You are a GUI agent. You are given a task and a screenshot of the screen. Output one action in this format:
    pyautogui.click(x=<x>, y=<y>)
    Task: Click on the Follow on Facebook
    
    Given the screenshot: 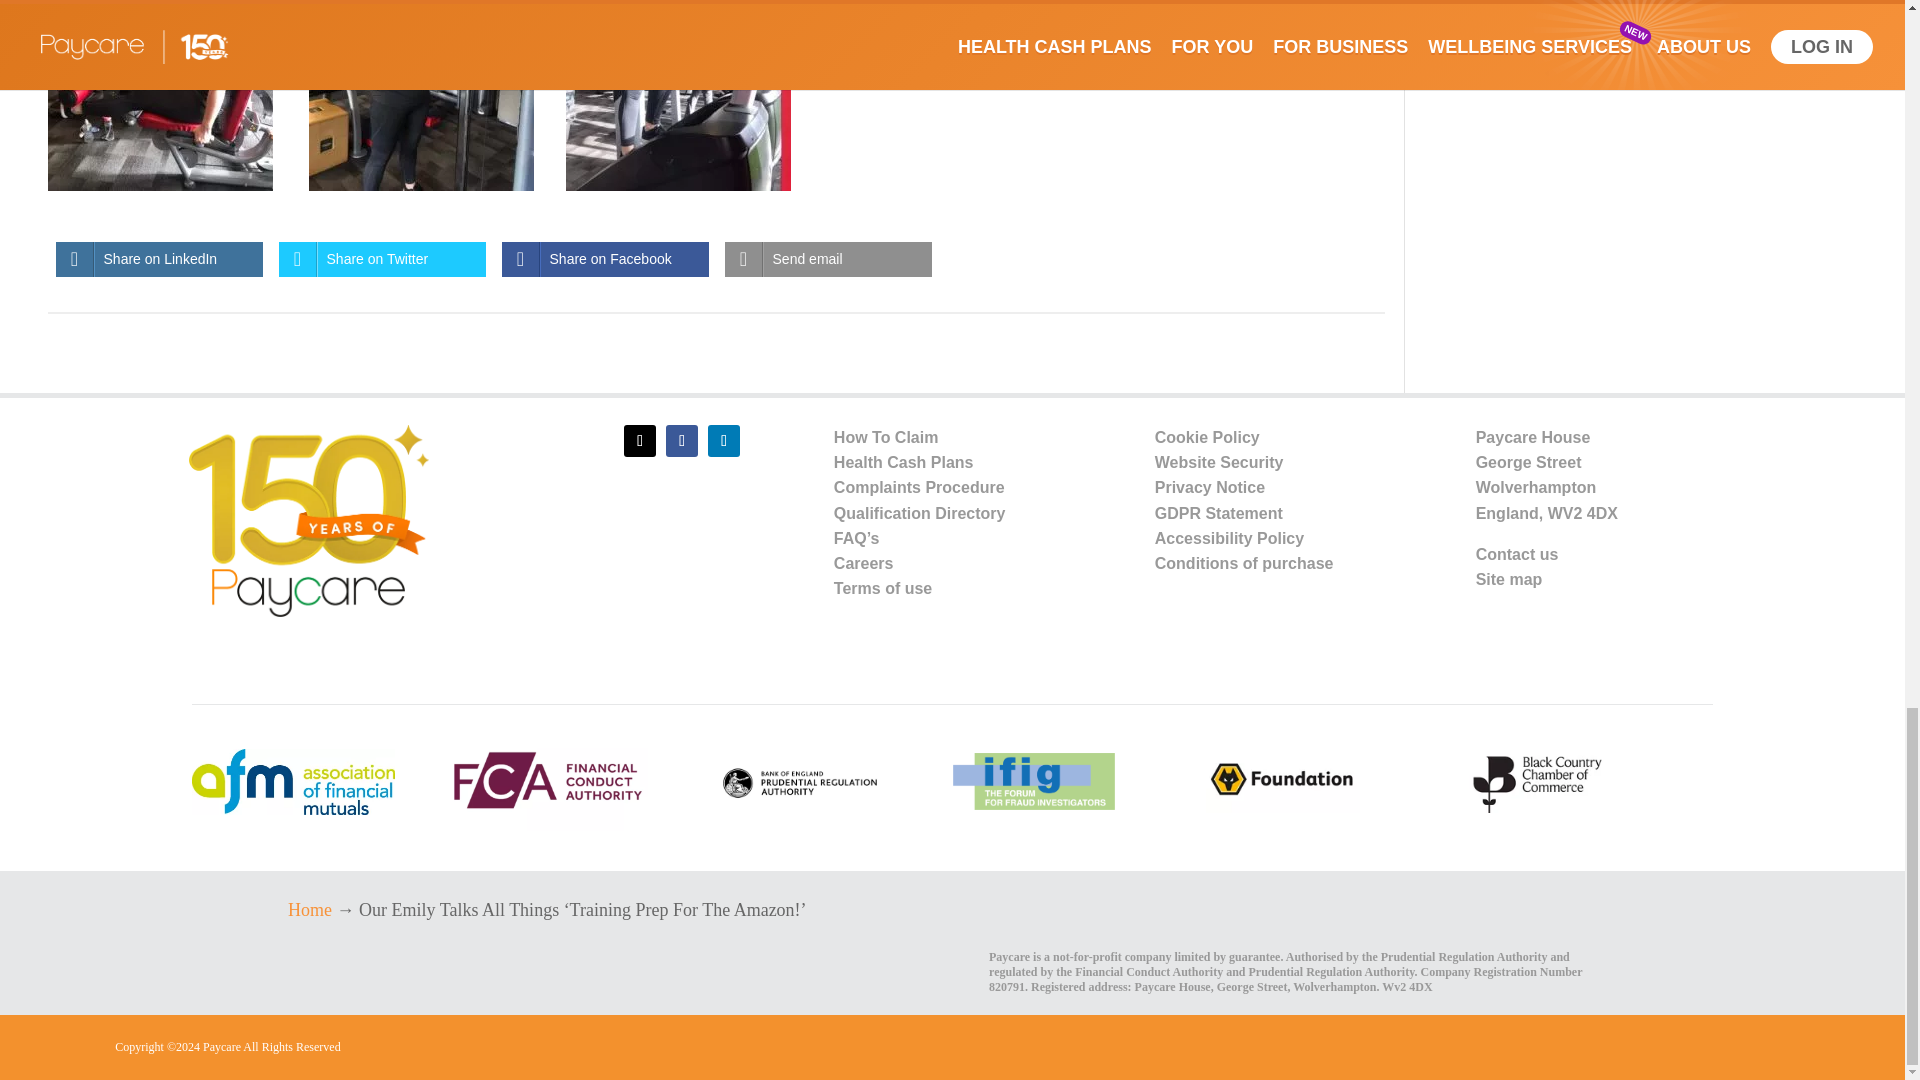 What is the action you would take?
    pyautogui.click(x=682, y=440)
    